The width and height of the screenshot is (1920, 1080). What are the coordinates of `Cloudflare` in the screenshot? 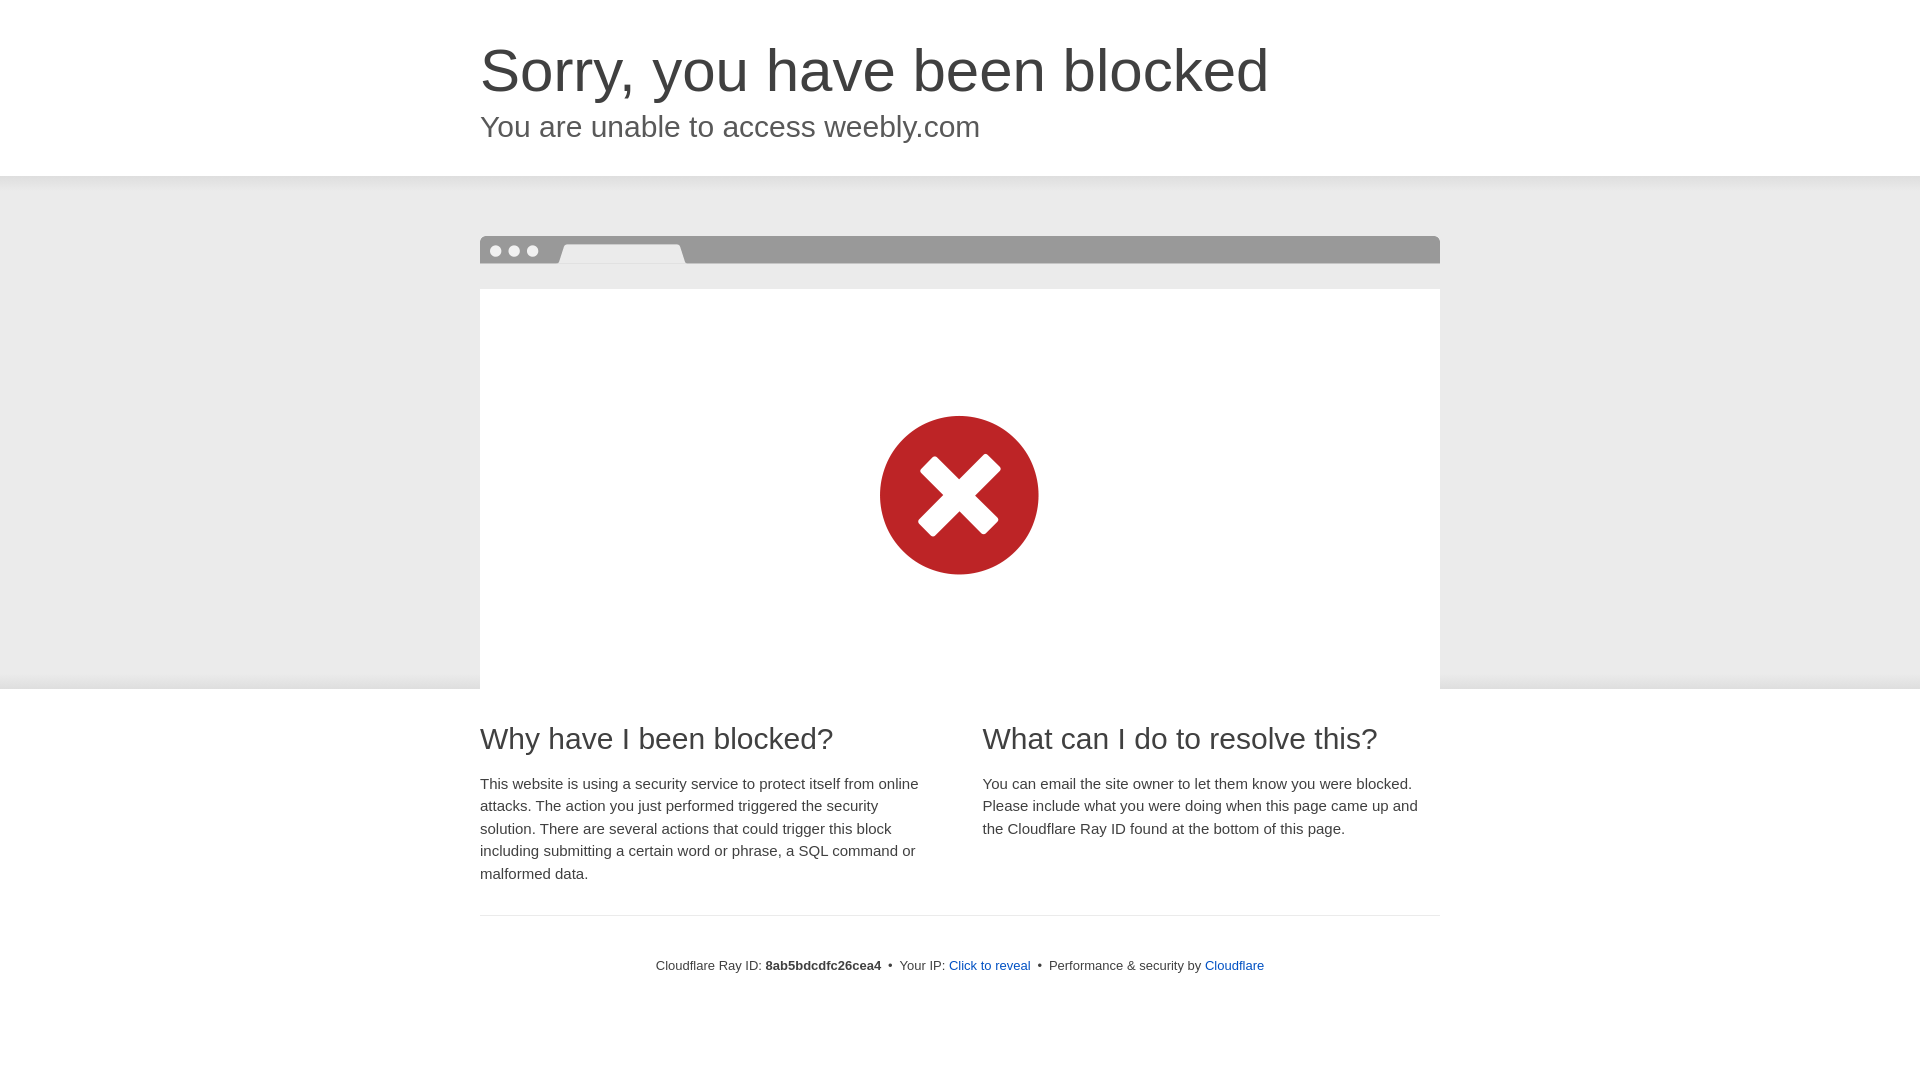 It's located at (1234, 965).